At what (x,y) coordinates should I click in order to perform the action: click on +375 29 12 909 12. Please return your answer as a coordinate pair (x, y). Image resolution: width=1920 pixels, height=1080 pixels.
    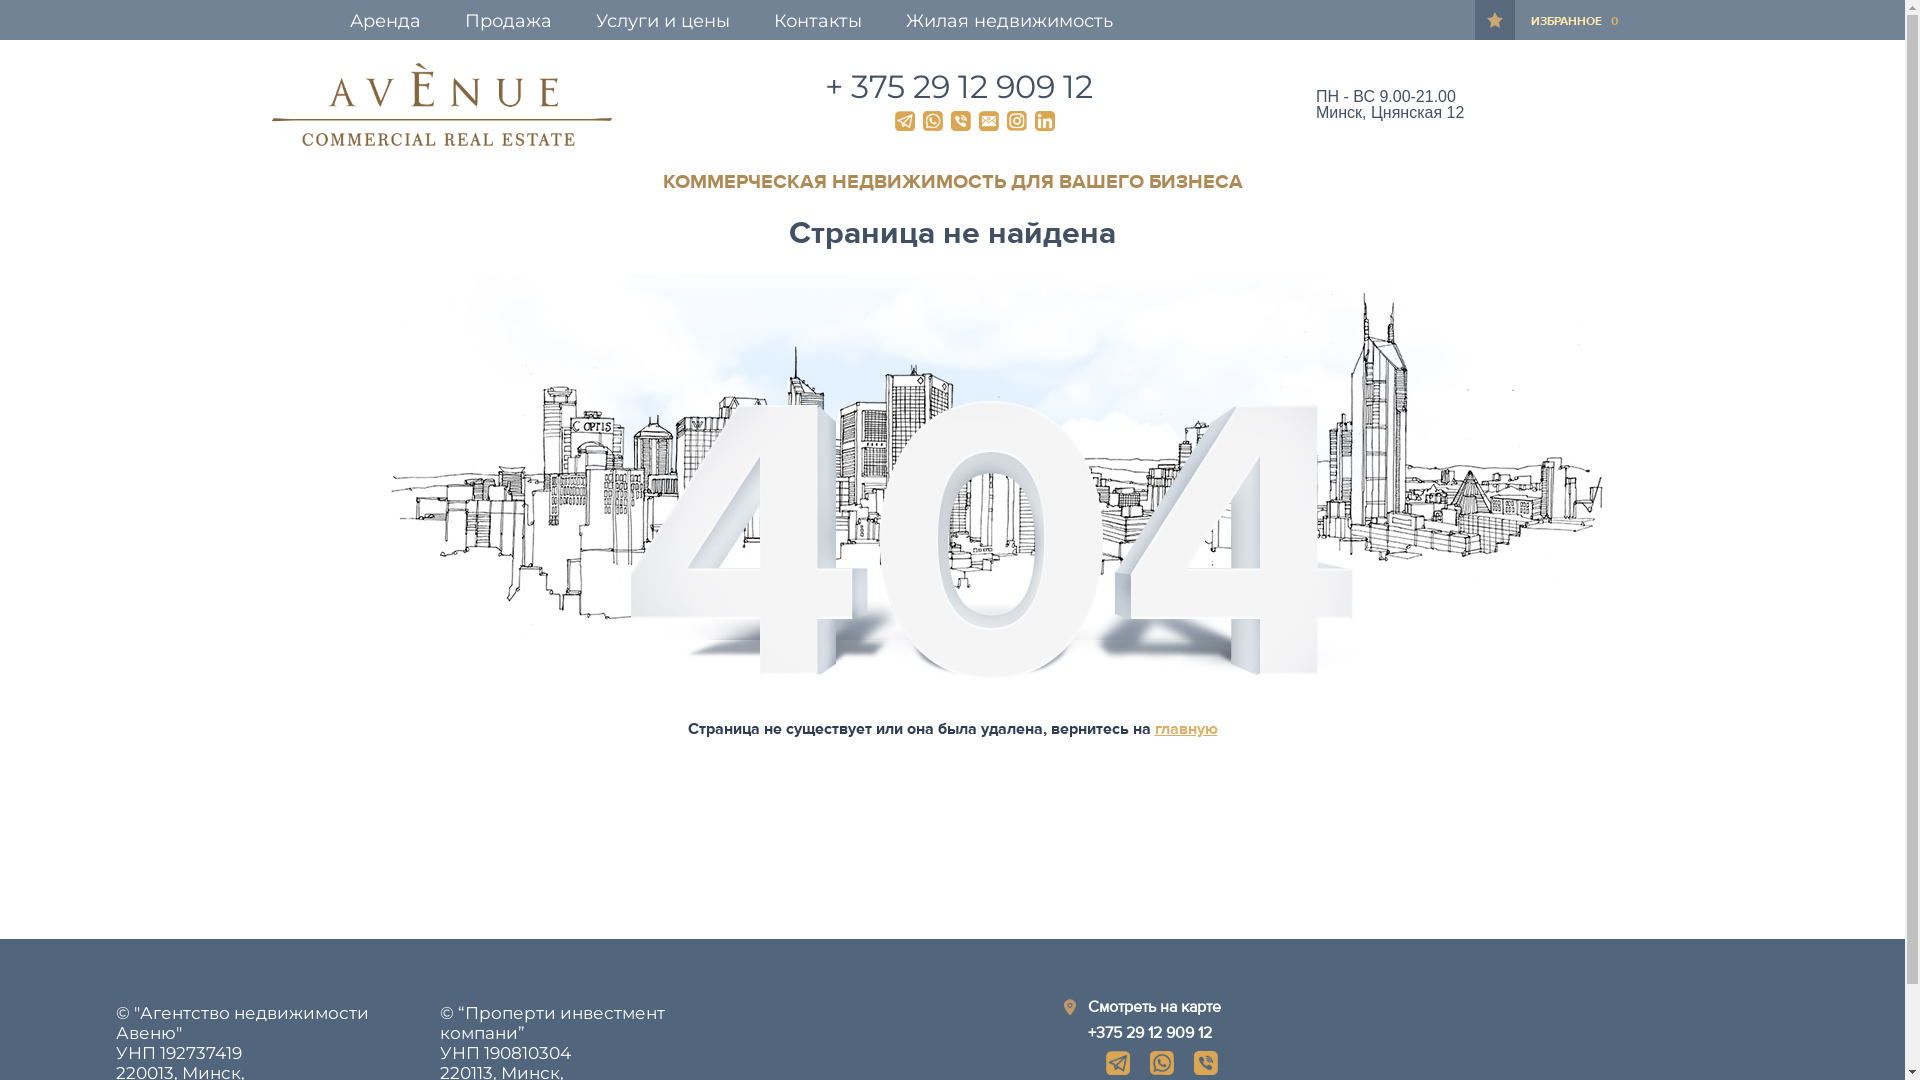
    Looking at the image, I should click on (1150, 1033).